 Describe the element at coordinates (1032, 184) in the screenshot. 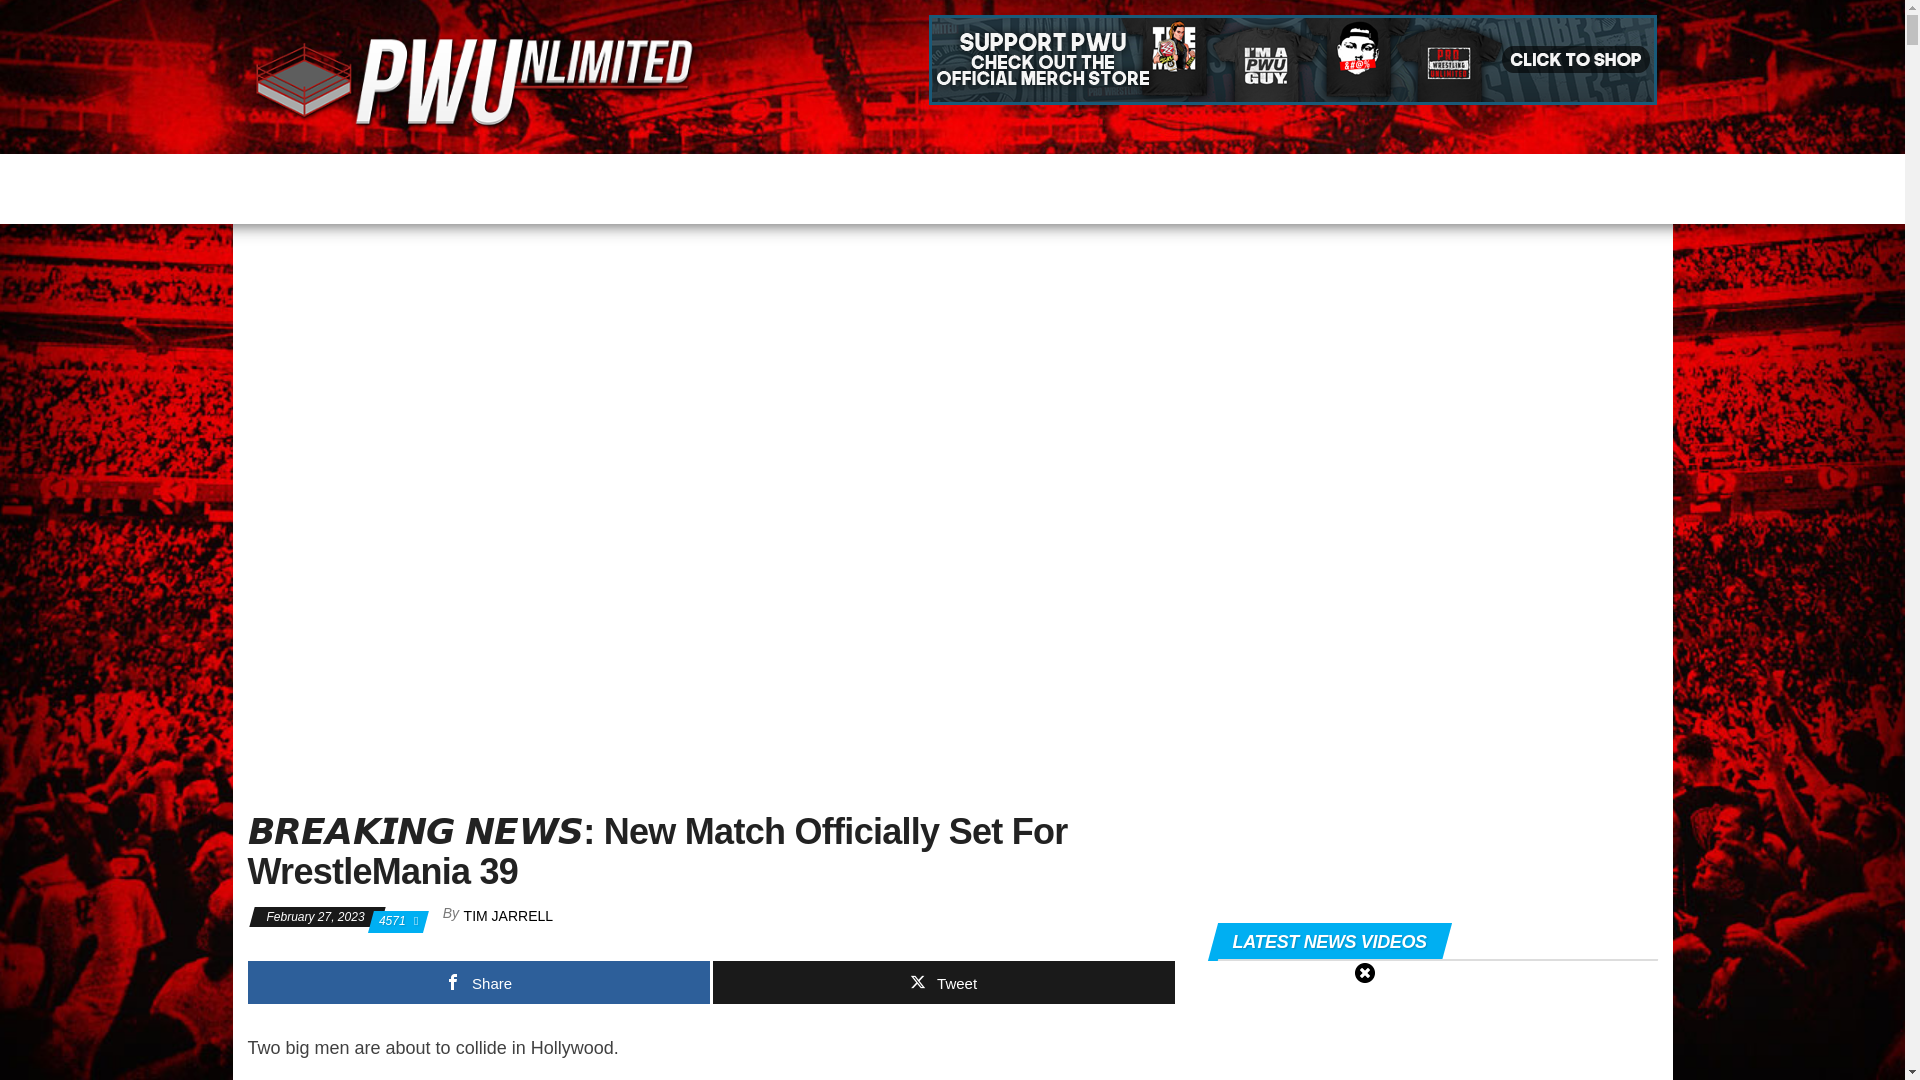

I see `Resources` at that location.